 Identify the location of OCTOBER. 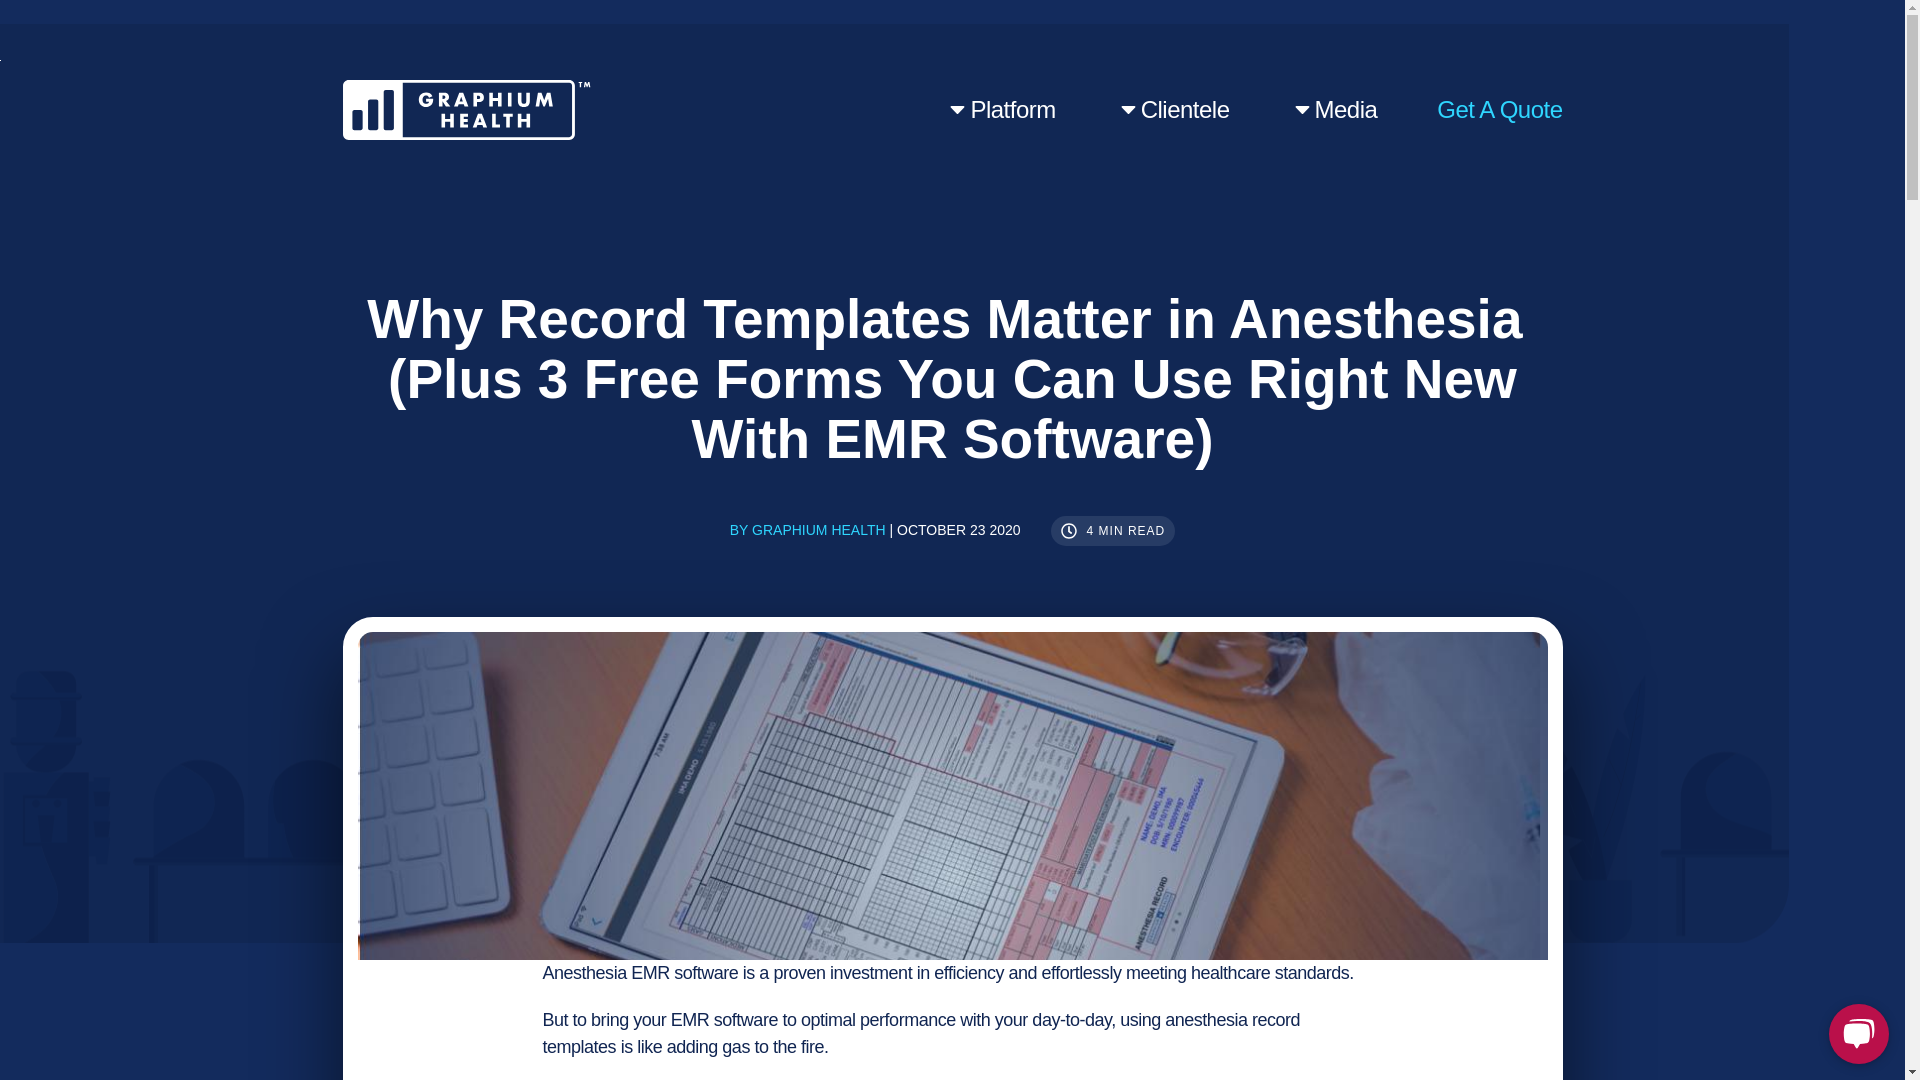
(930, 530).